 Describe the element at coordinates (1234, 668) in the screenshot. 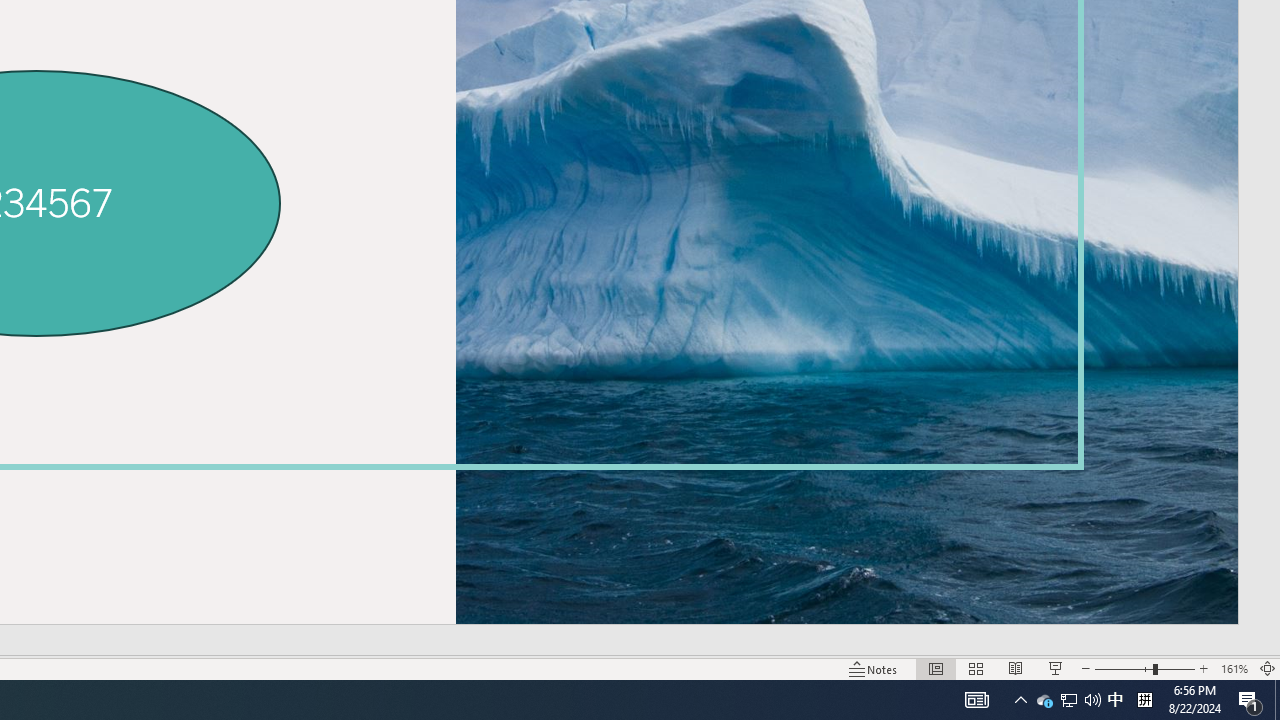

I see `Zoom 161%` at that location.